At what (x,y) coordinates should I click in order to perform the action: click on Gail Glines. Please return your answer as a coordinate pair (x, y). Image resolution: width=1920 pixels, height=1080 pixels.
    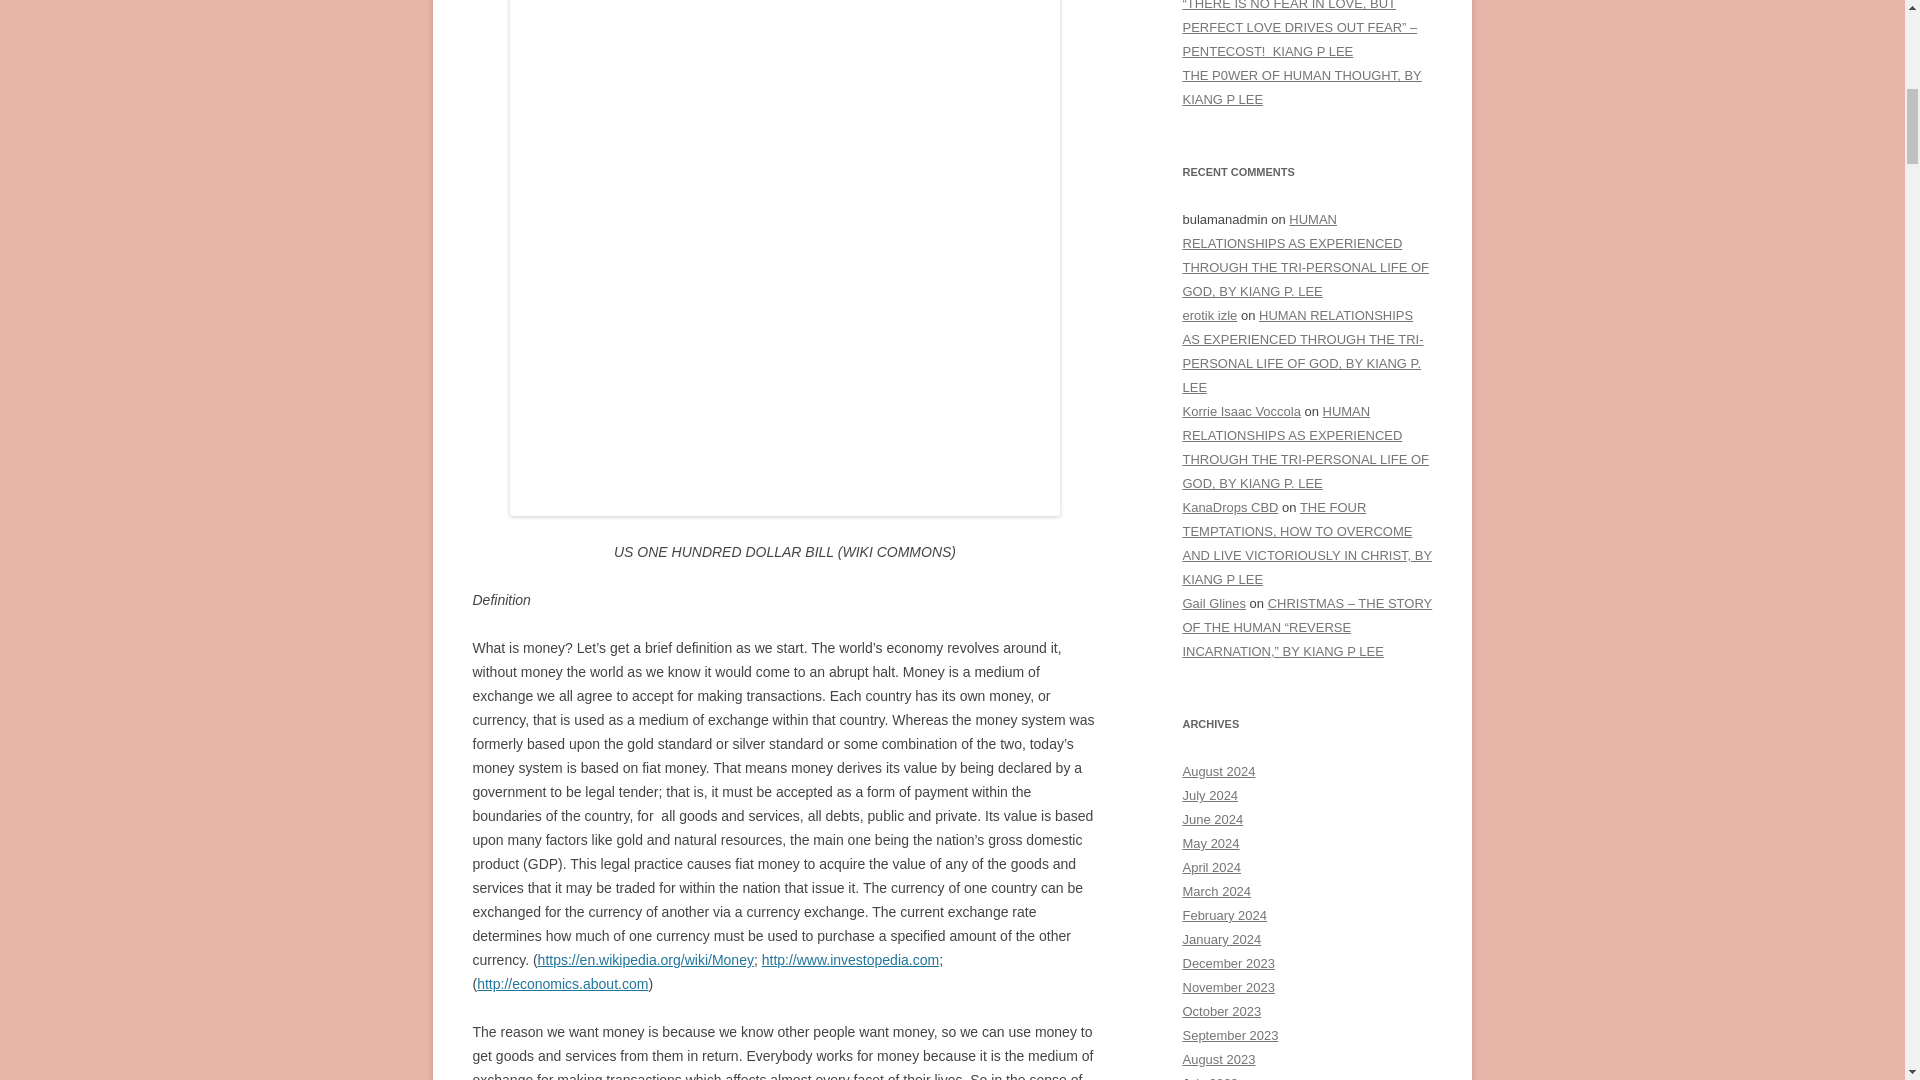
    Looking at the image, I should click on (1214, 604).